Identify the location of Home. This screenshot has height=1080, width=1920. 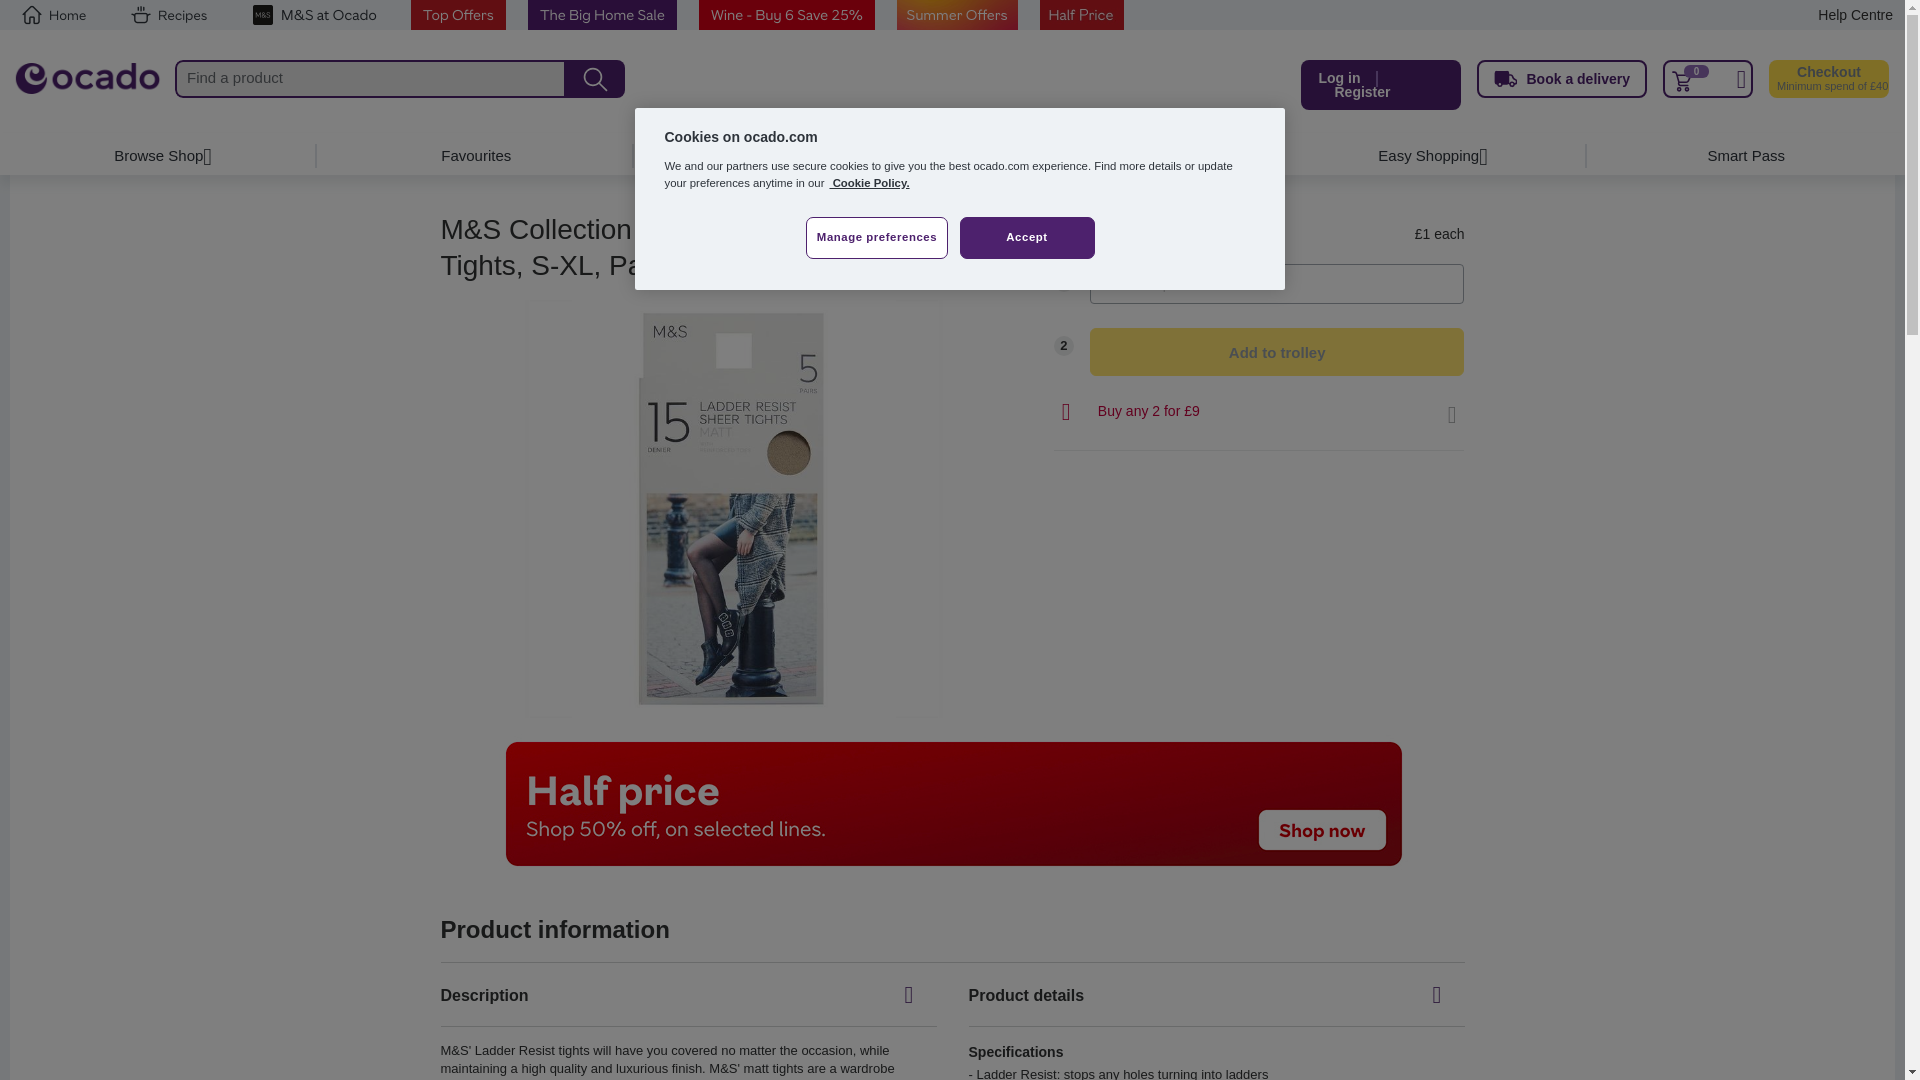
(87, 85).